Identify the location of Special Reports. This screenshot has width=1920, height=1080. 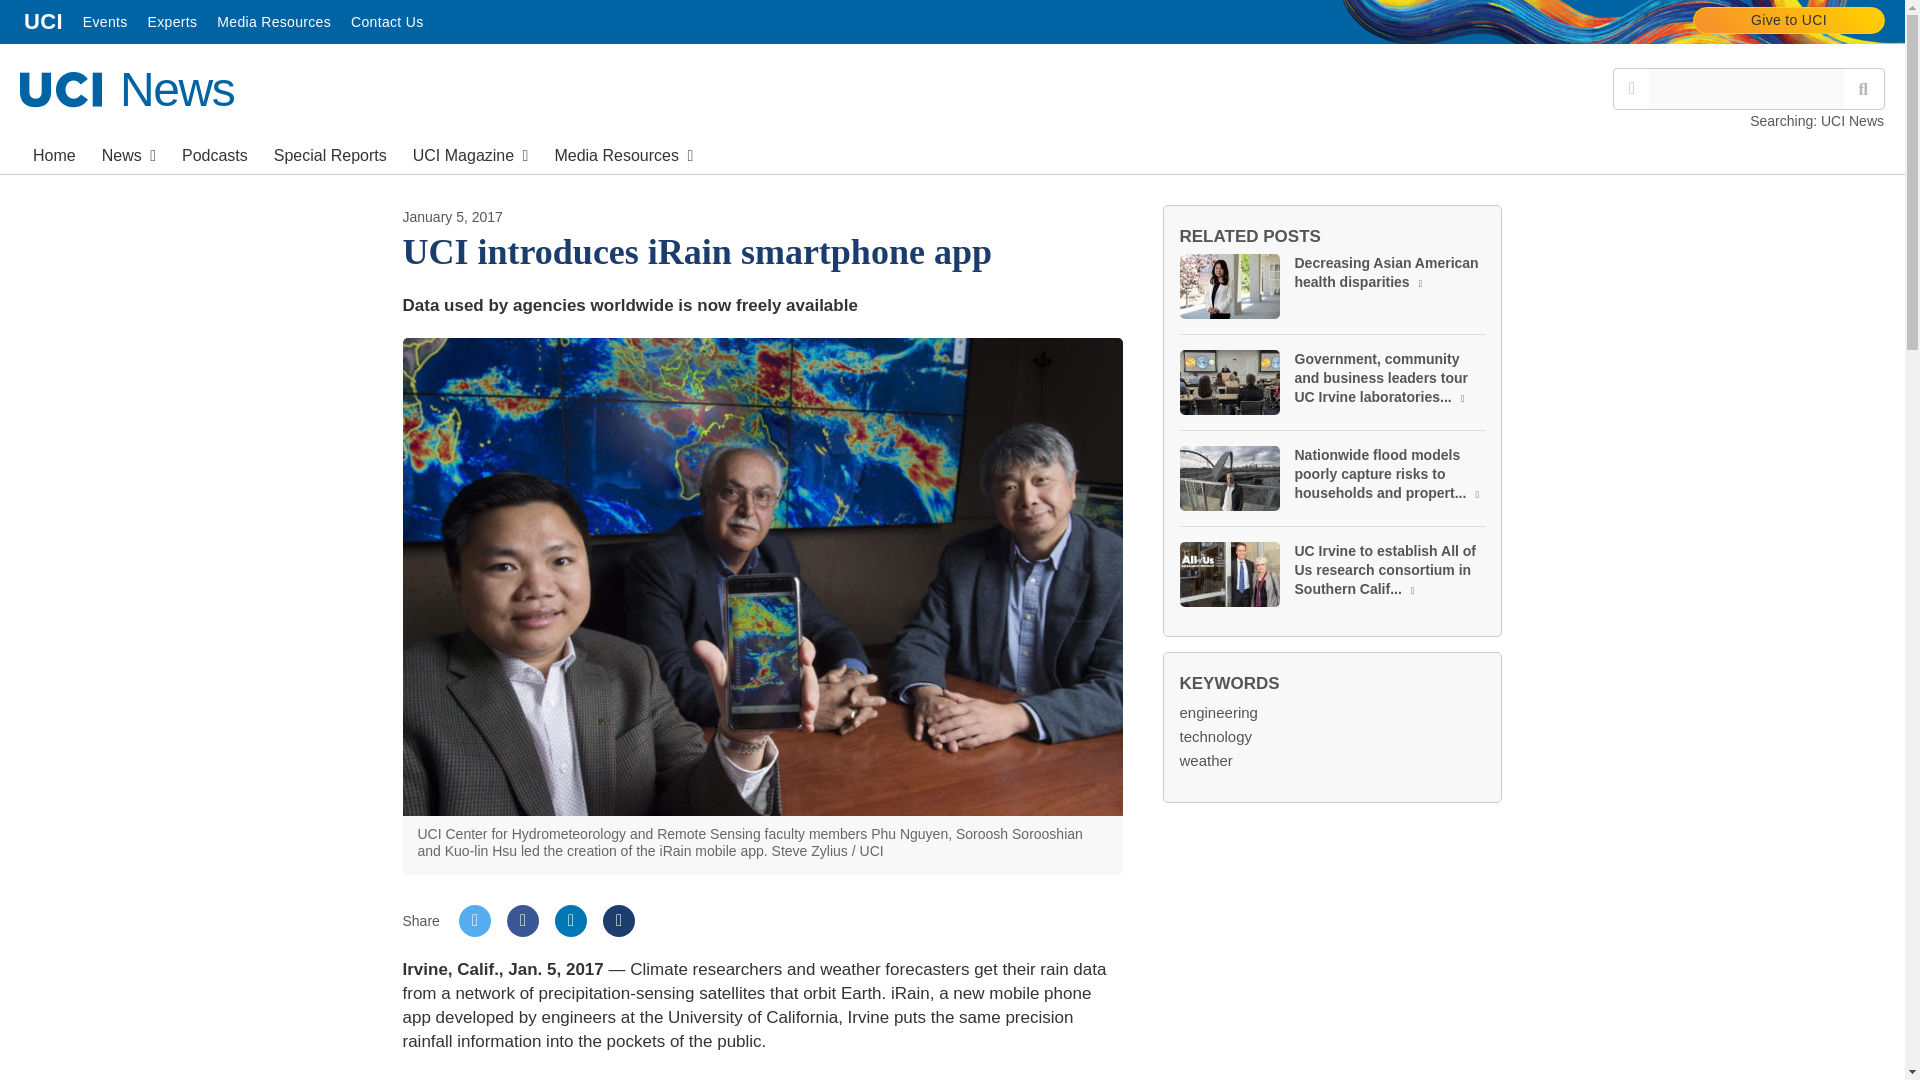
(470, 153).